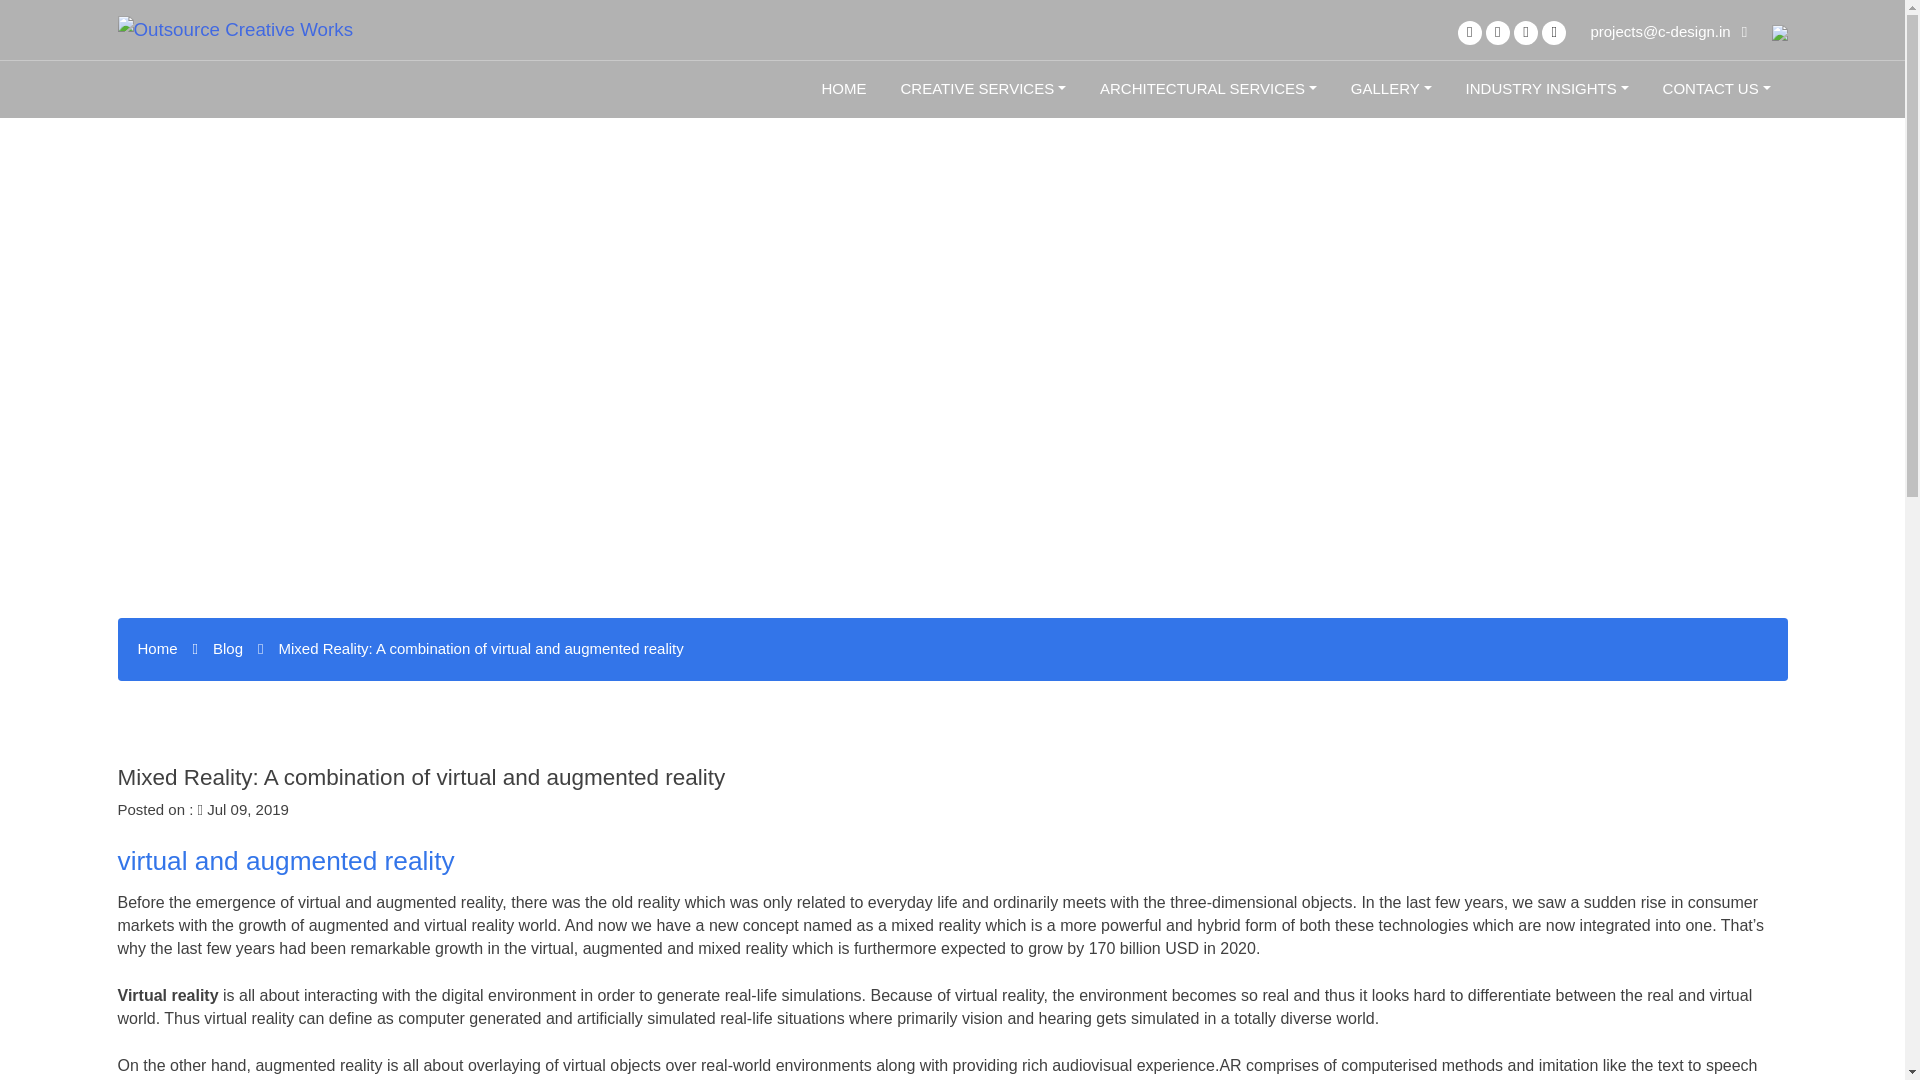  I want to click on HOME, so click(844, 90).